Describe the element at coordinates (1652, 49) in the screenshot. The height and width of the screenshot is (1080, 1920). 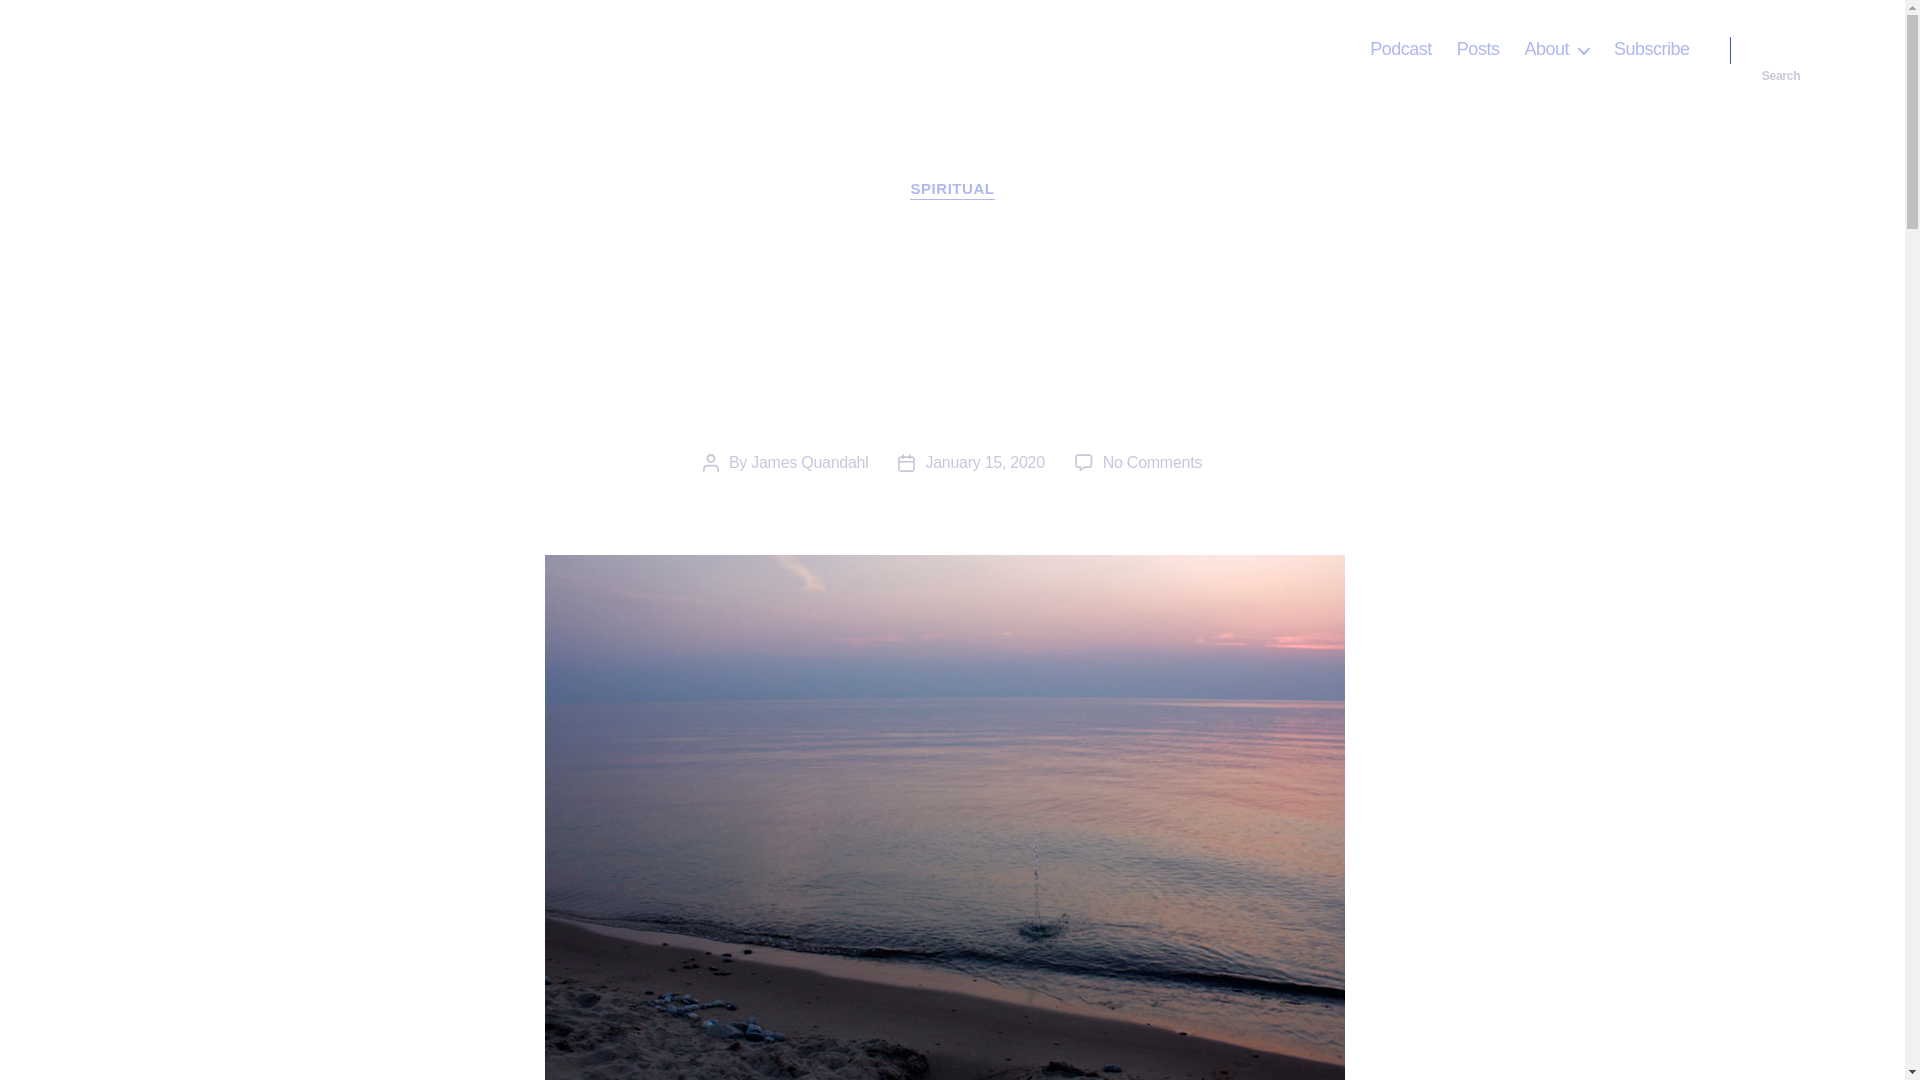
I see `Subscribe` at that location.